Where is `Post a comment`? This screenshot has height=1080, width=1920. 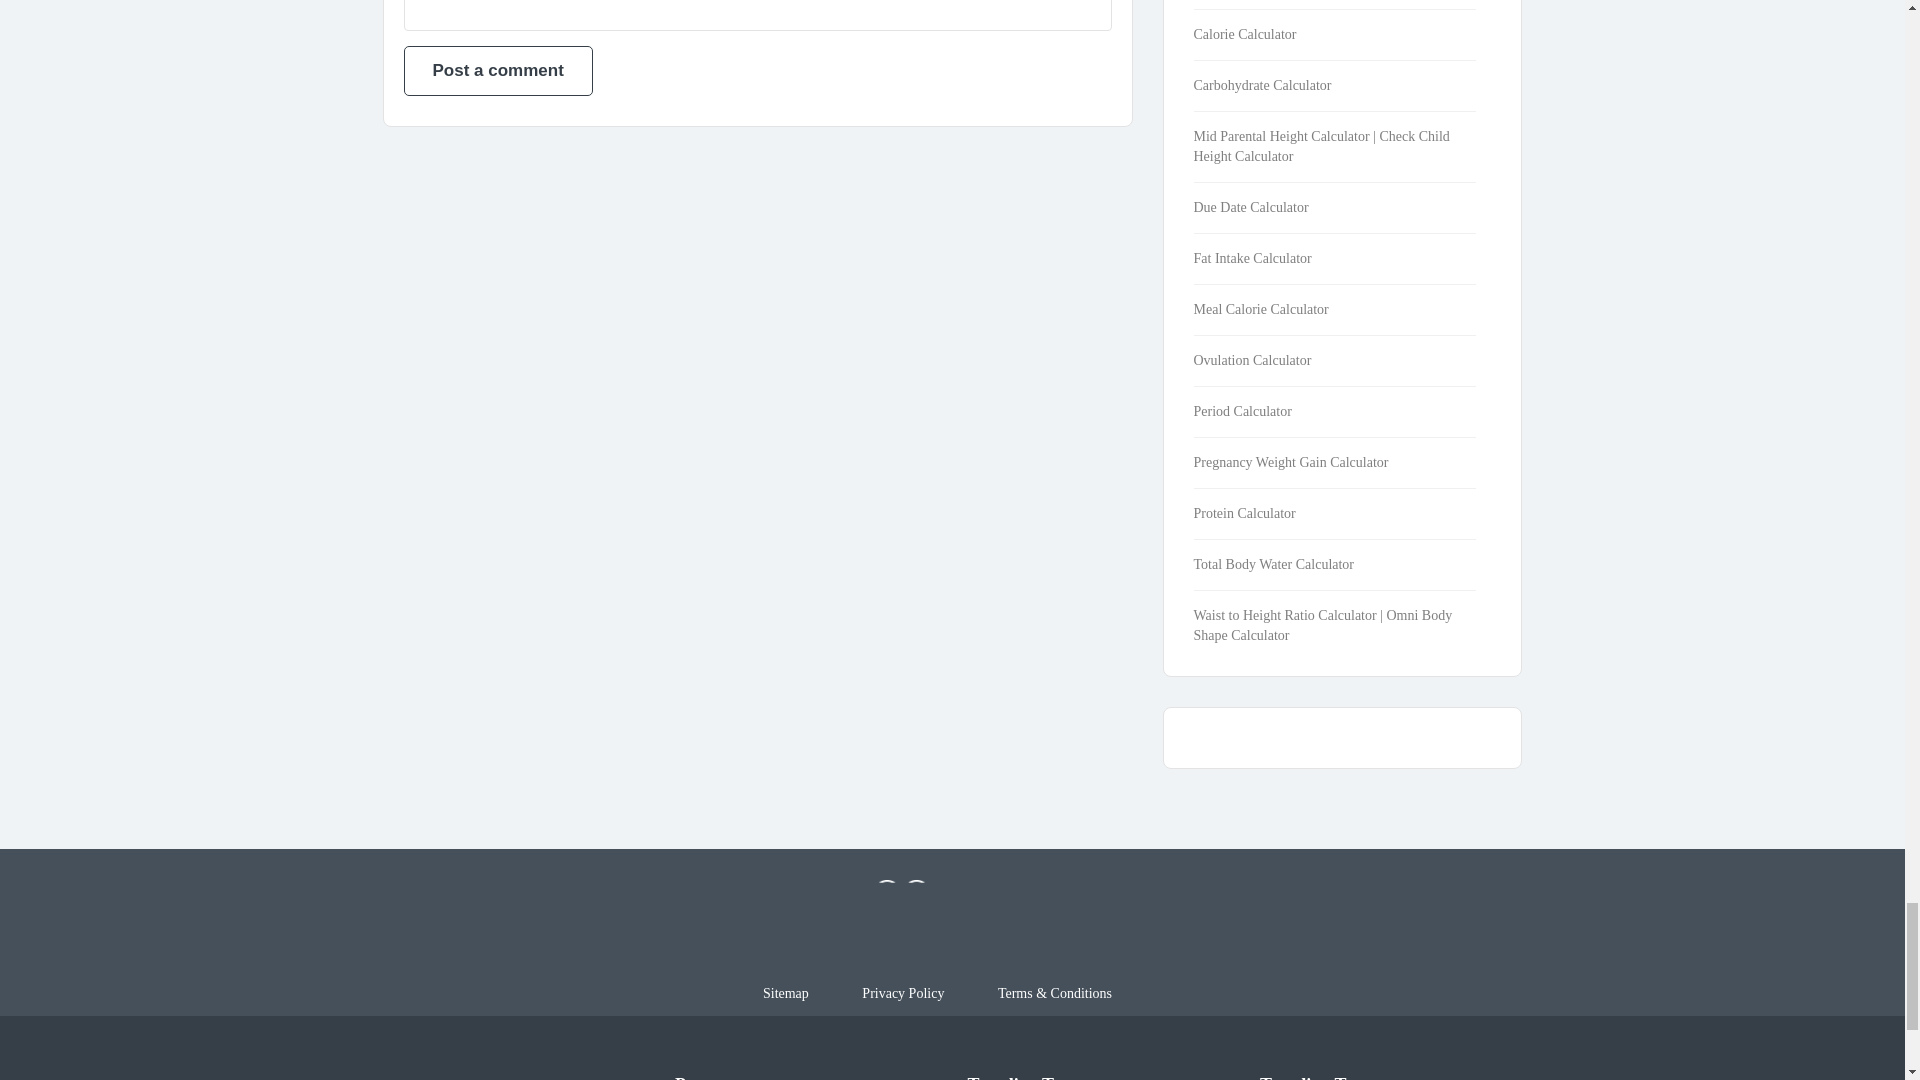 Post a comment is located at coordinates (498, 71).